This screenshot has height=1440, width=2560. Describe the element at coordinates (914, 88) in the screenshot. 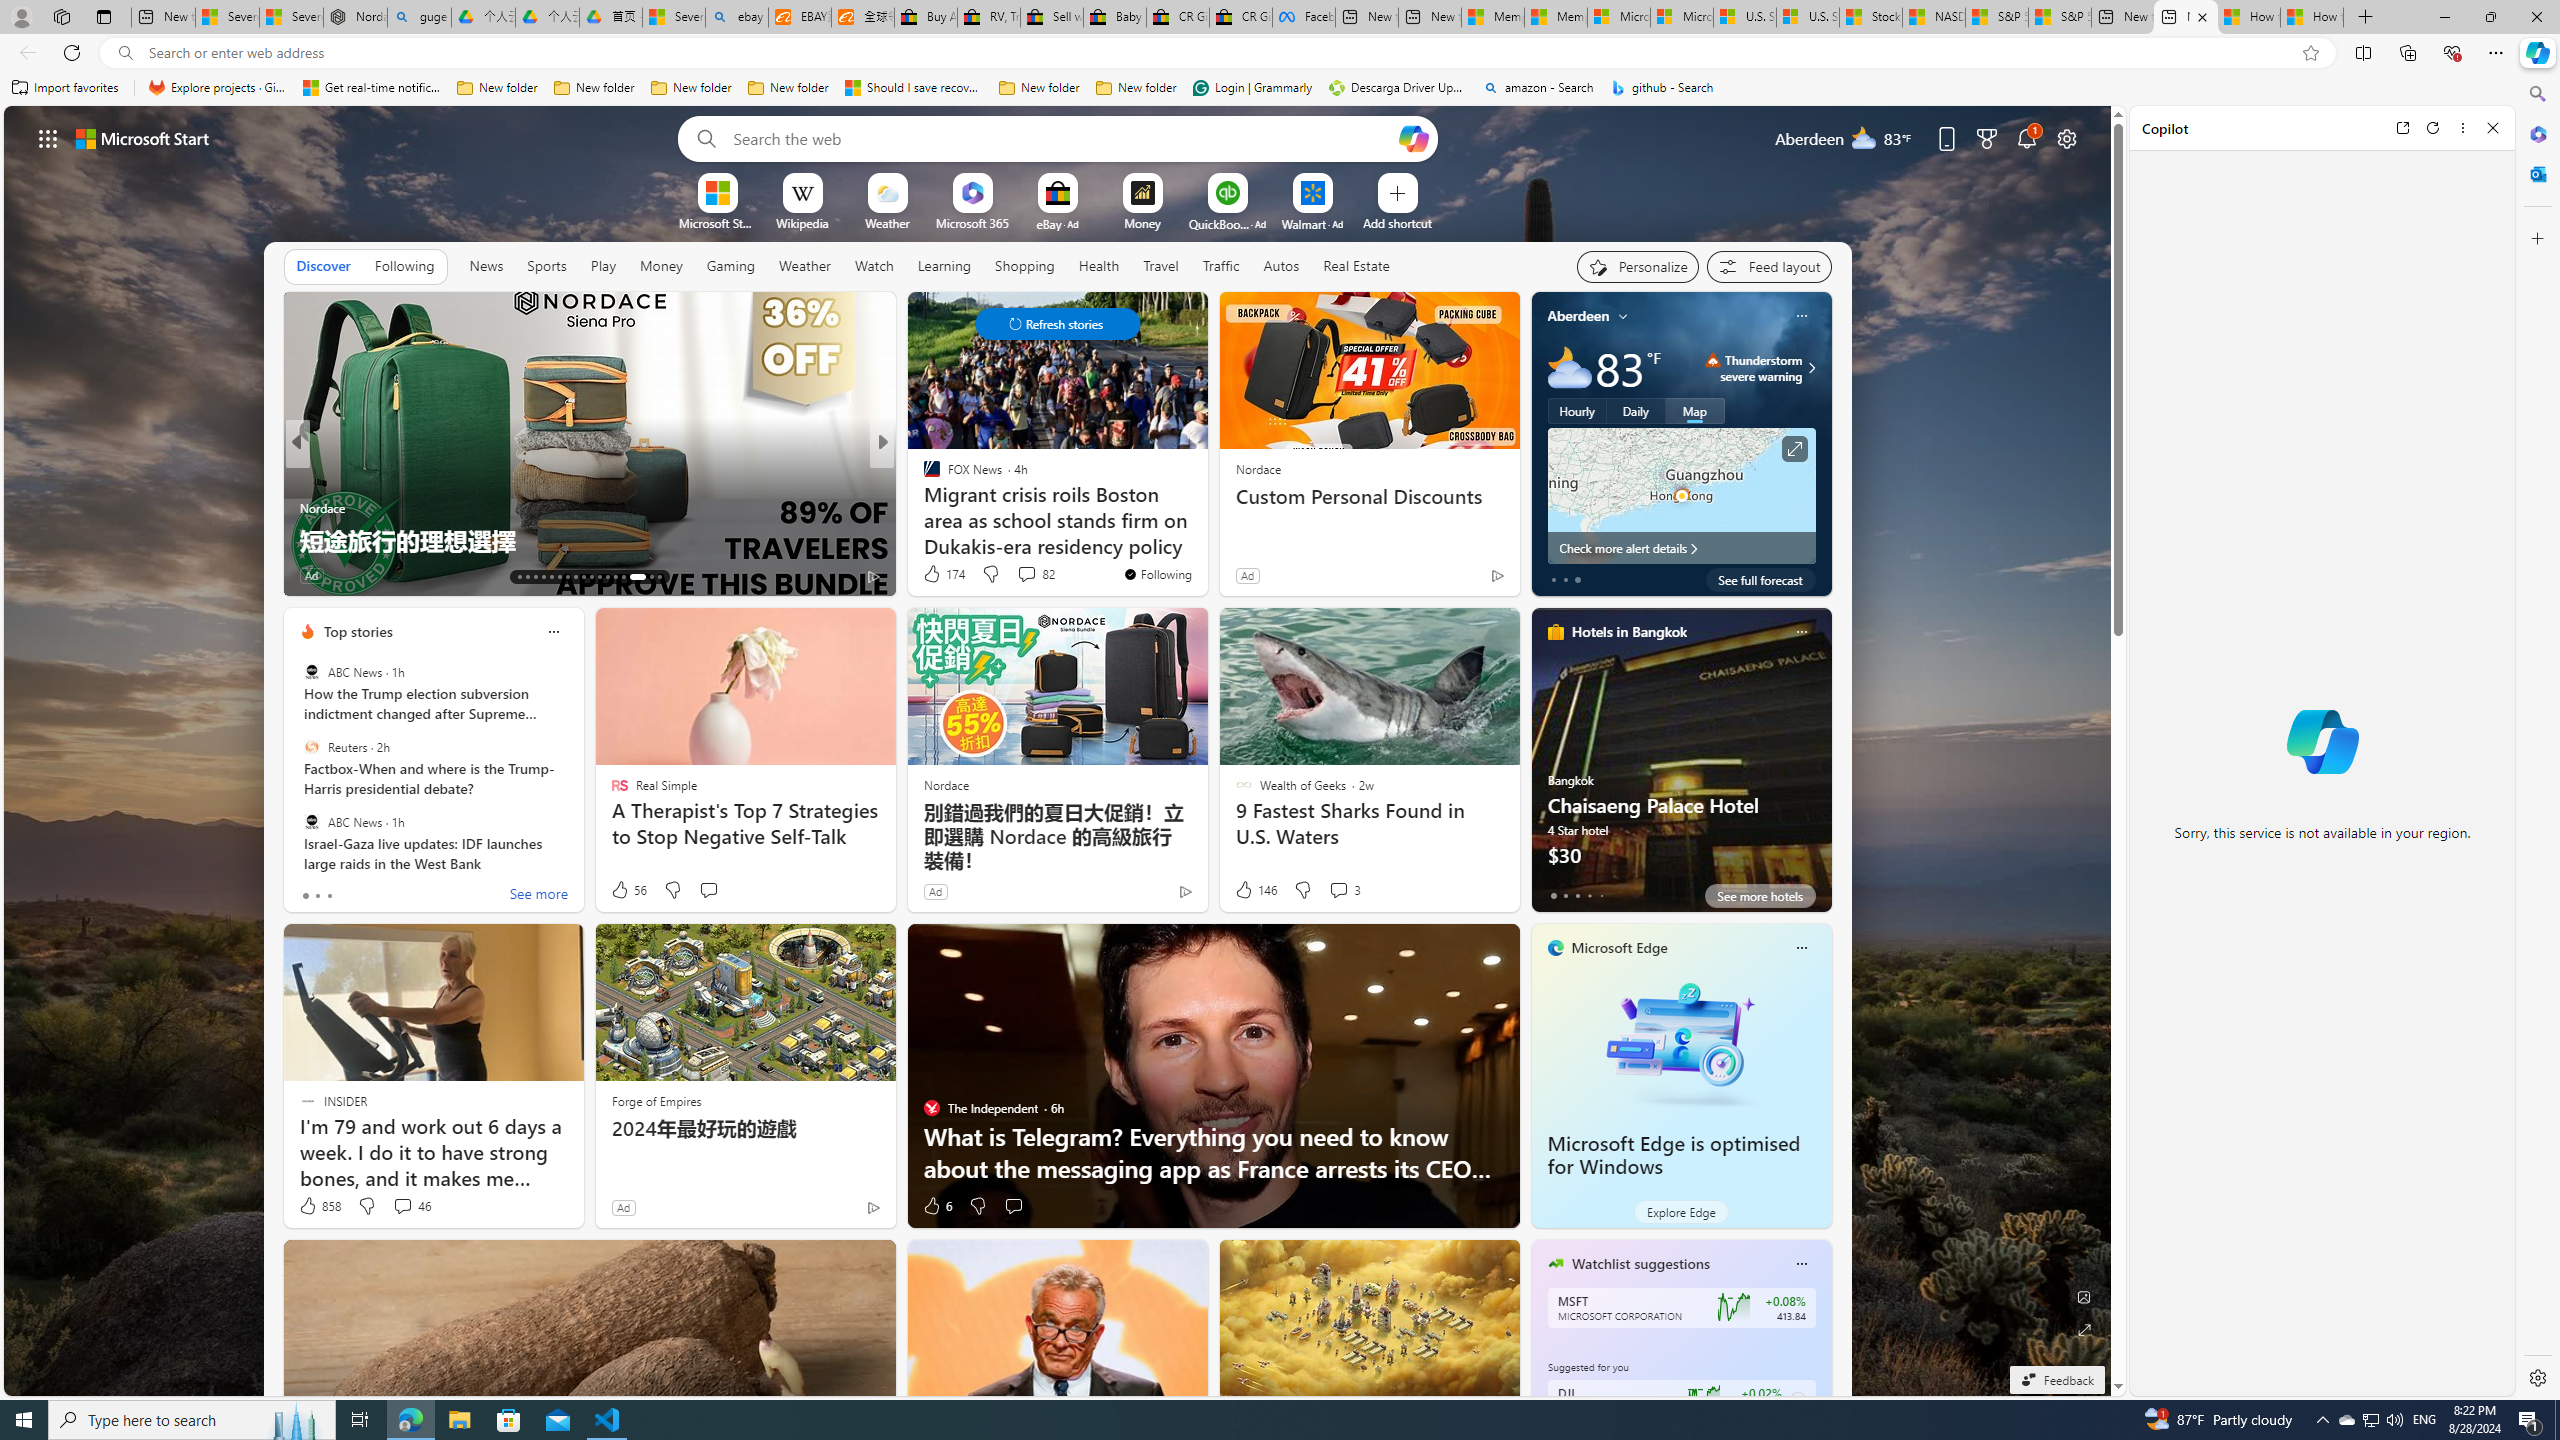

I see `Should I save recovered Word documents? - Microsoft Support` at that location.